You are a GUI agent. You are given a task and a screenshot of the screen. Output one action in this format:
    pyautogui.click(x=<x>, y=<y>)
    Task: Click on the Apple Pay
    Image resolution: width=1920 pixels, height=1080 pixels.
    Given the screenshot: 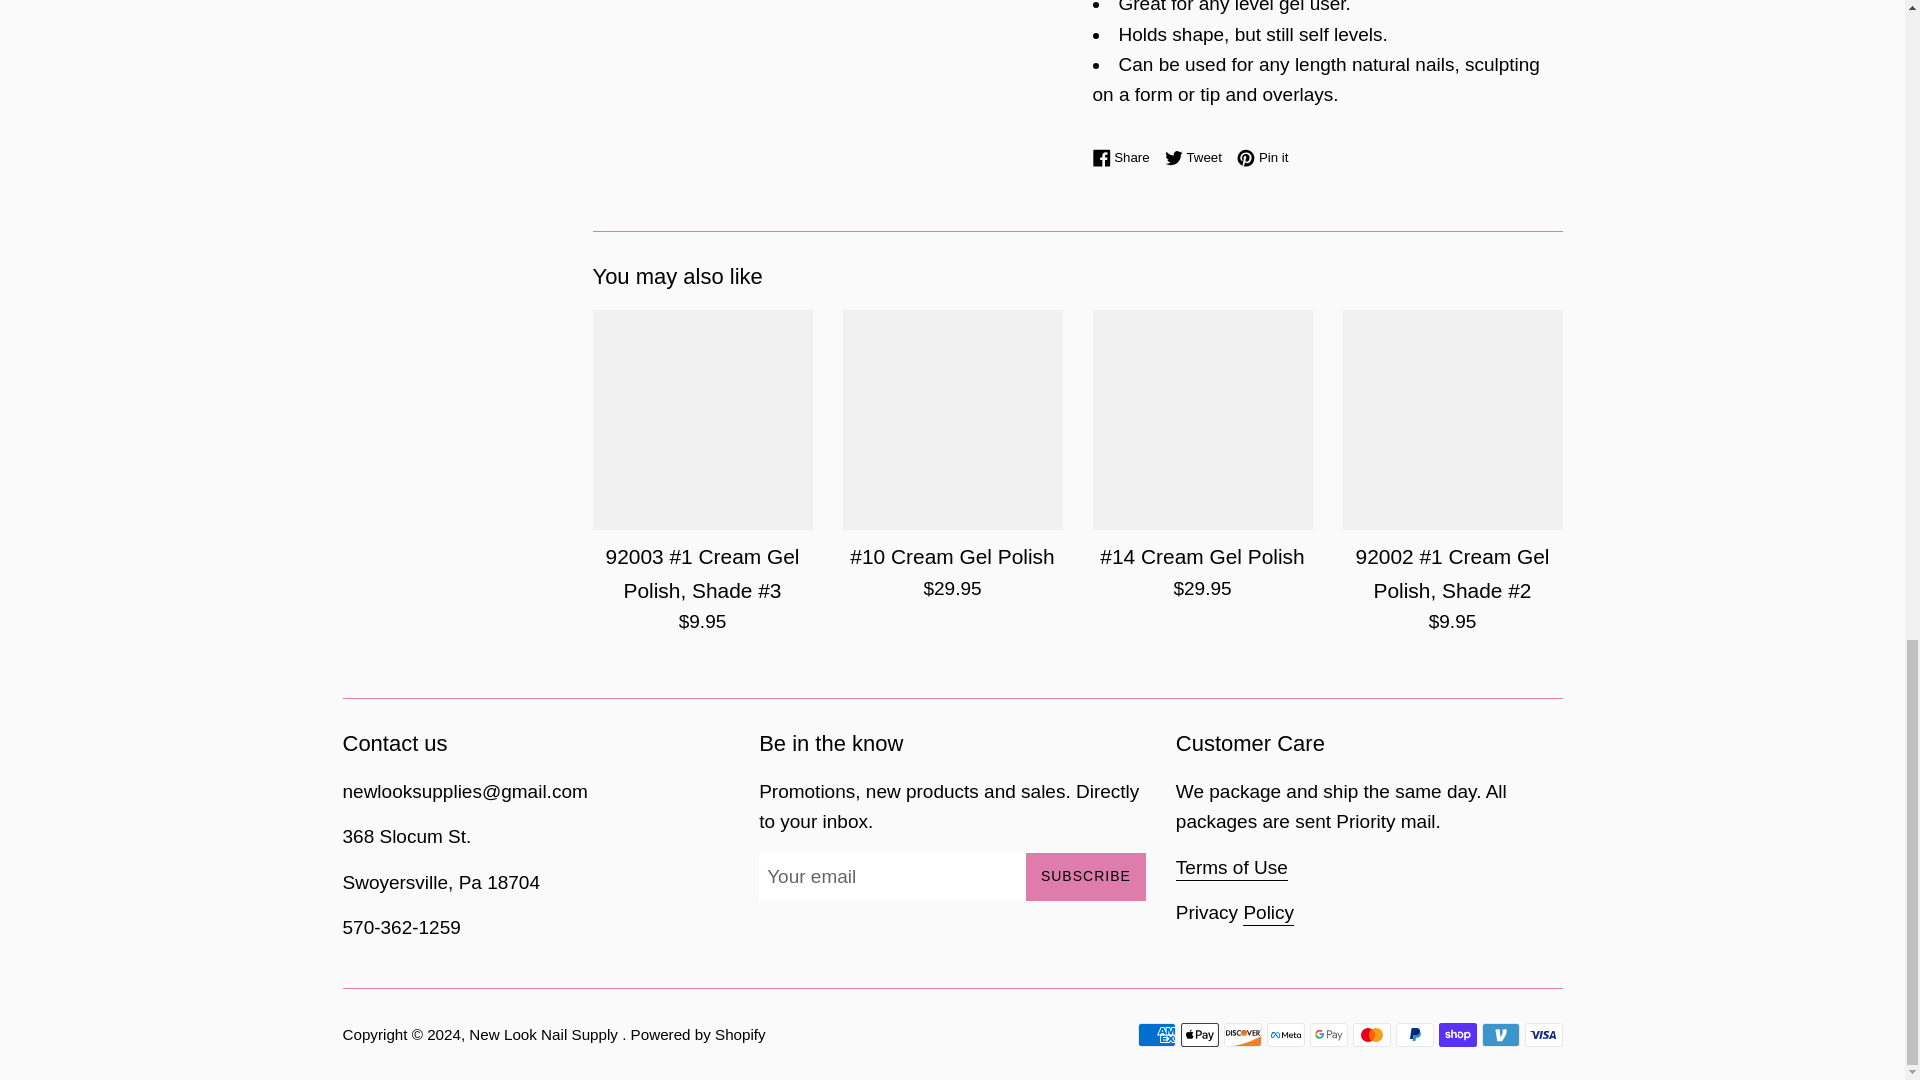 What is the action you would take?
    pyautogui.click(x=1156, y=1034)
    